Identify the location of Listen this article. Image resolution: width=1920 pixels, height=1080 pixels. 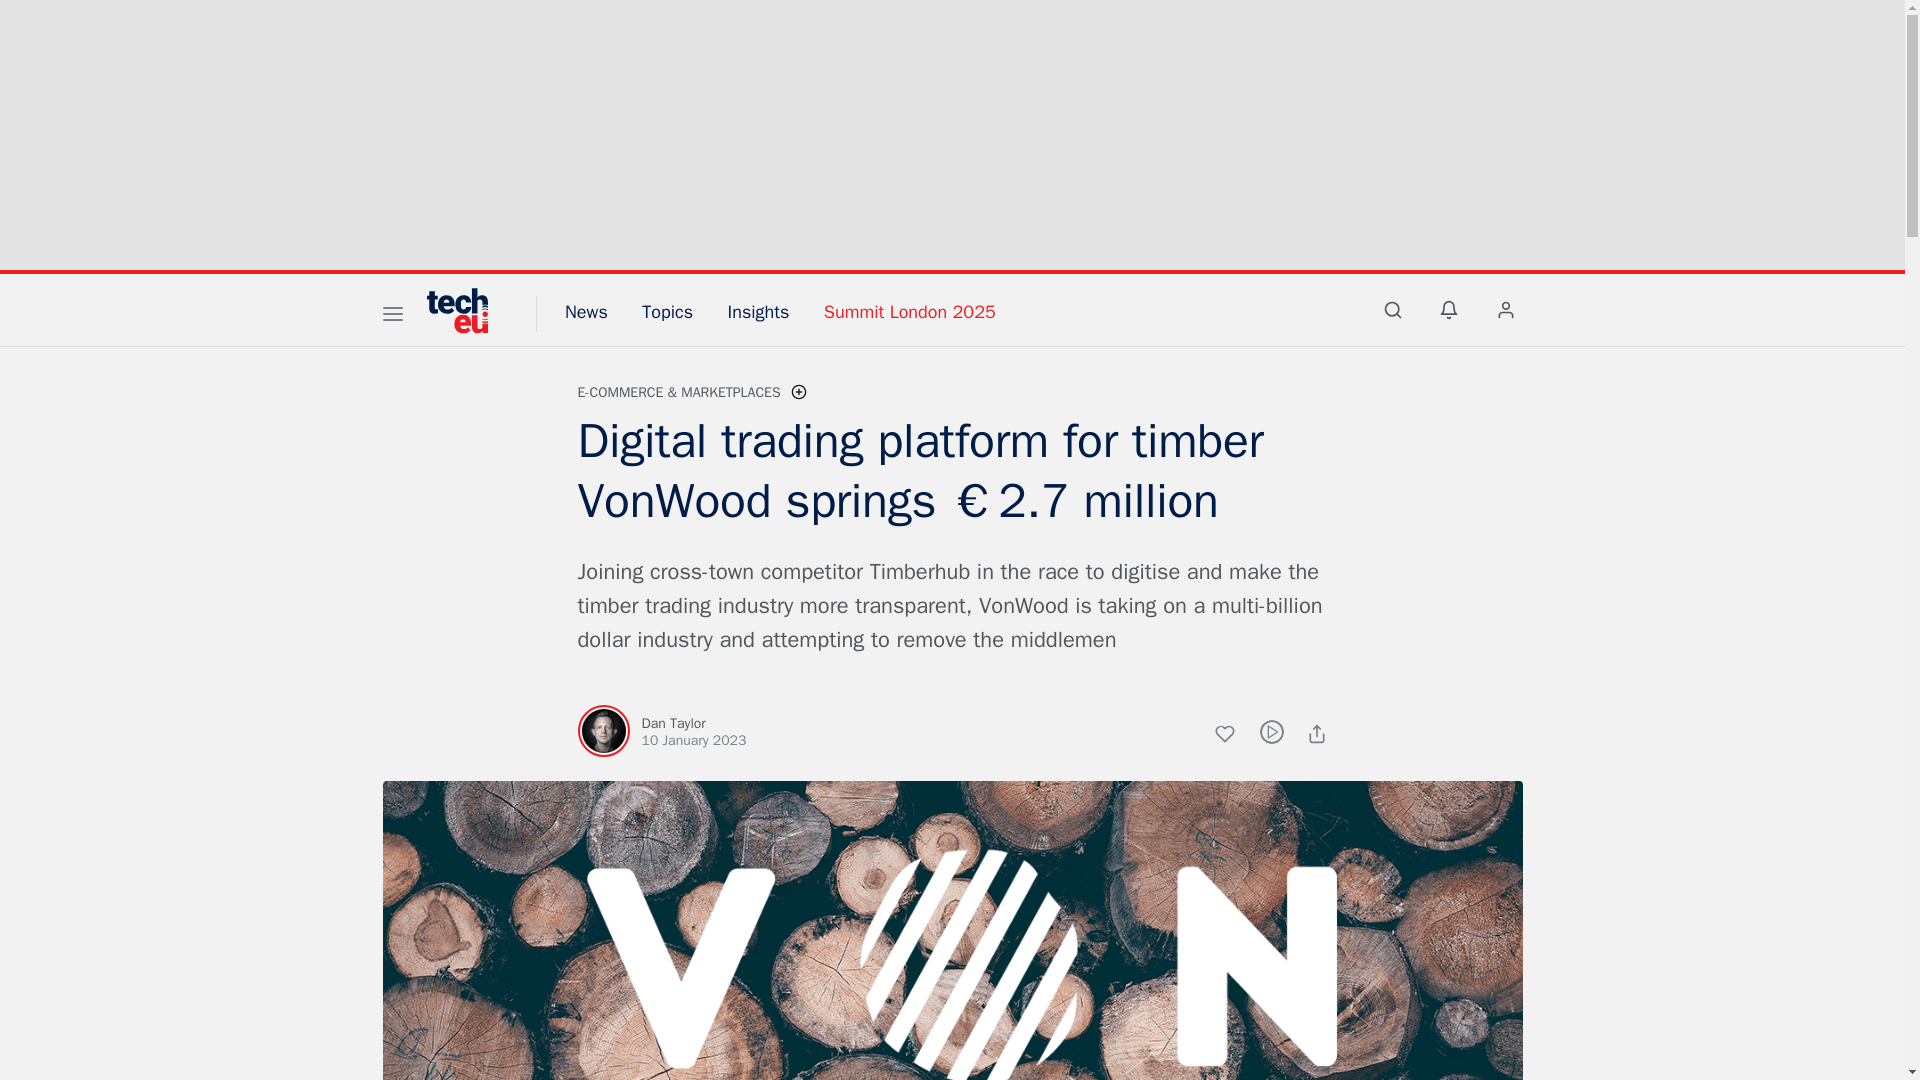
(1272, 732).